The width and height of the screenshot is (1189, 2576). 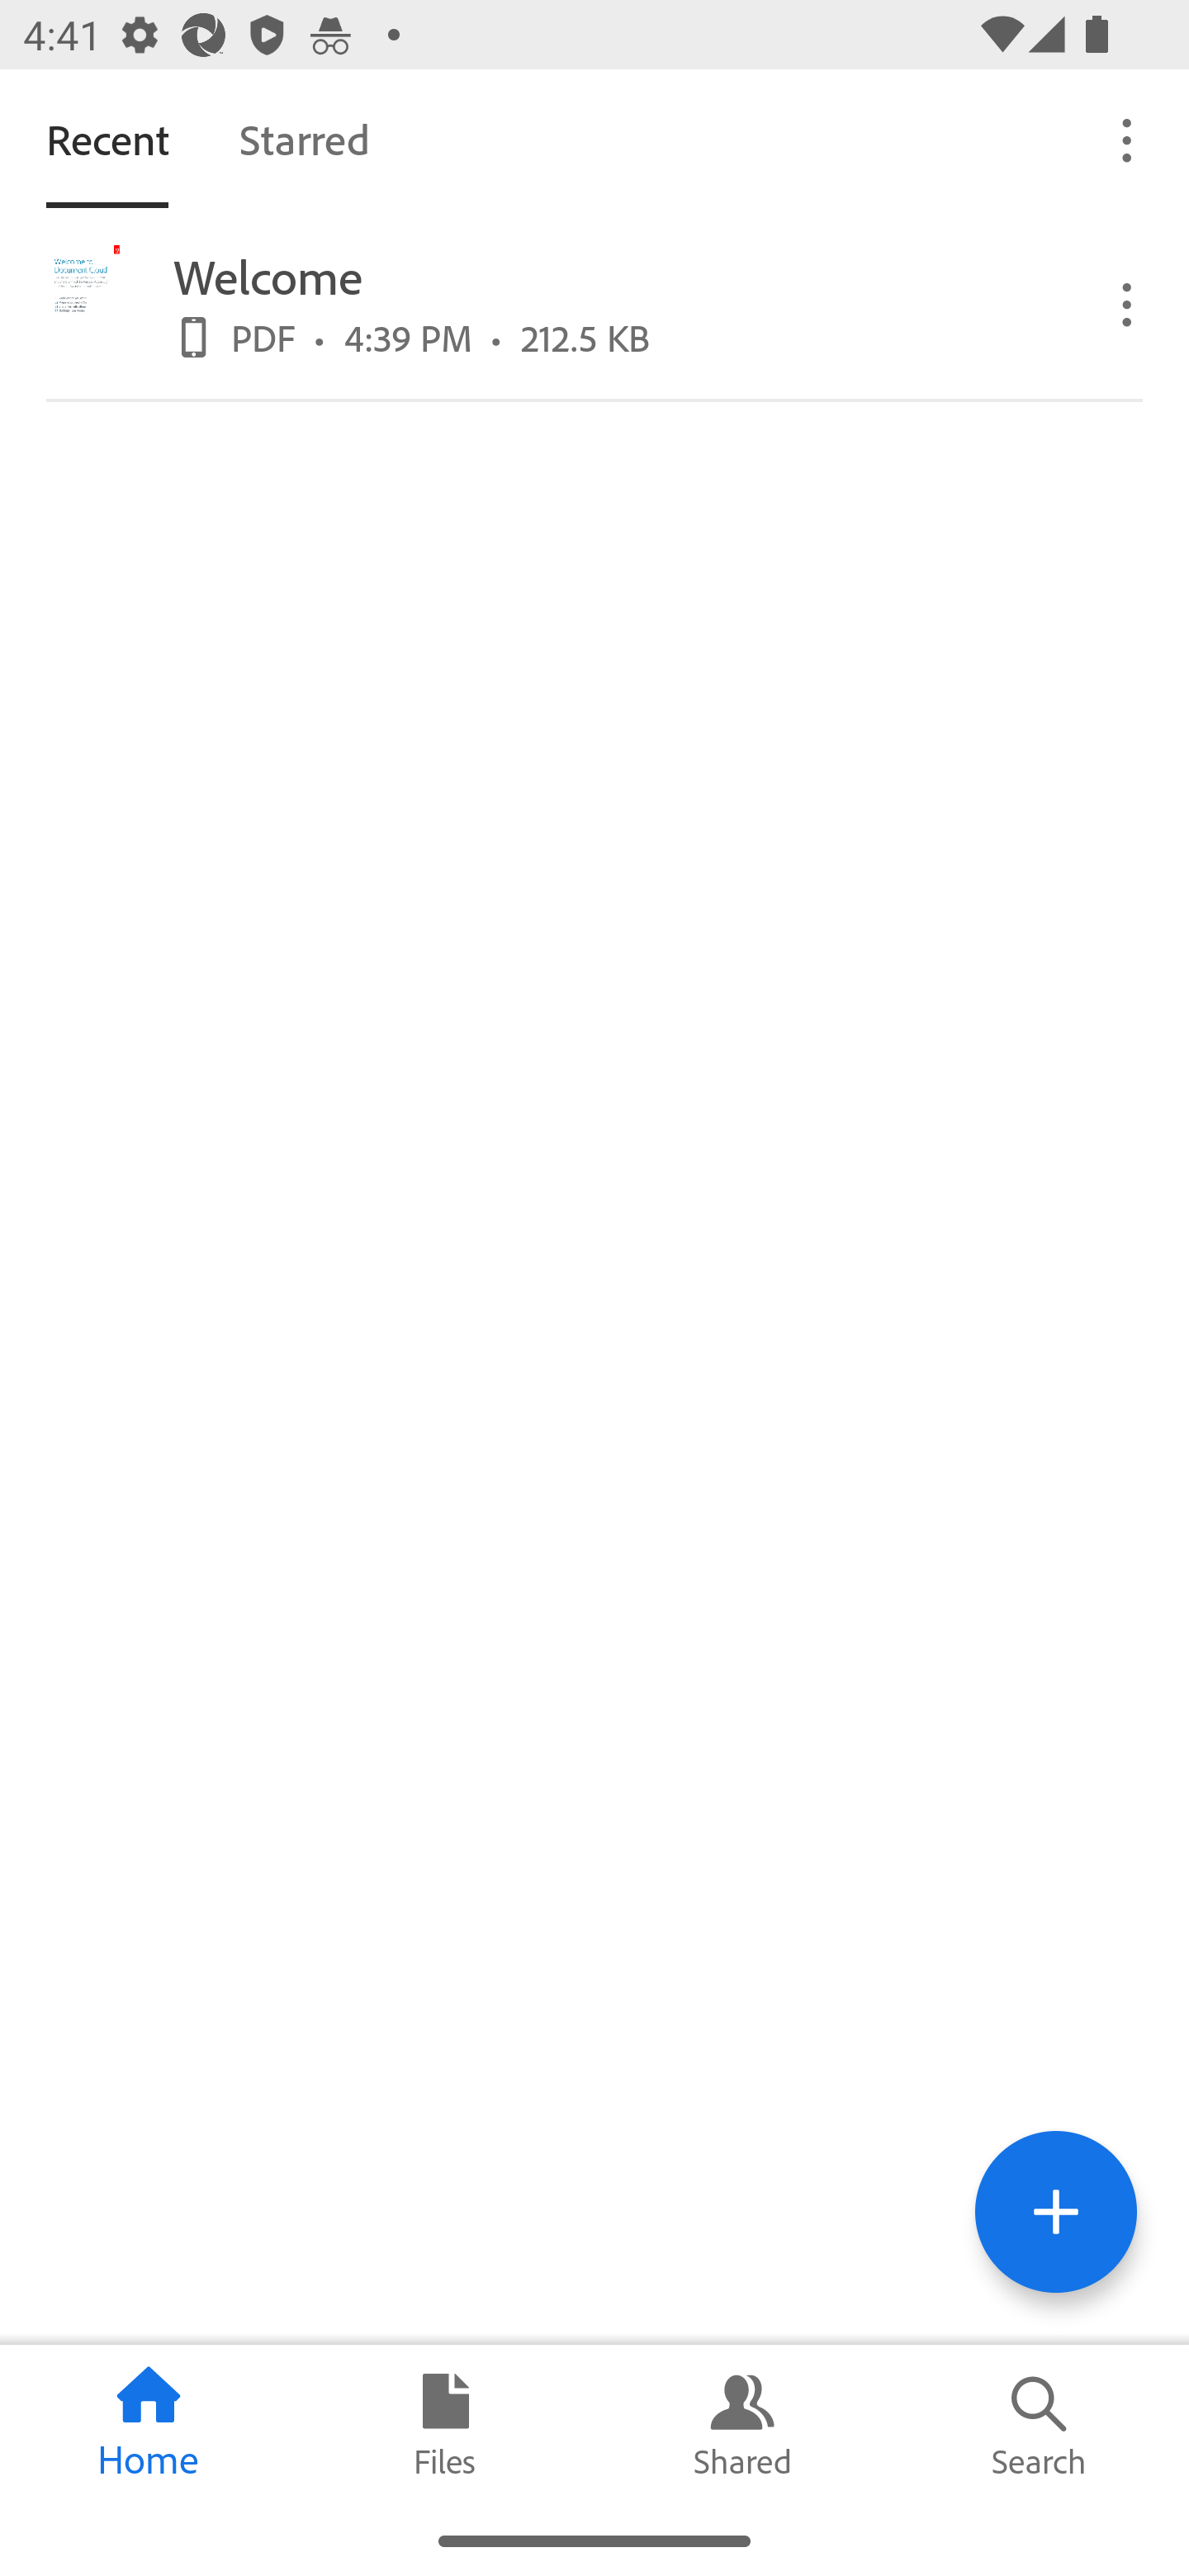 What do you see at coordinates (743, 2425) in the screenshot?
I see `Shared` at bounding box center [743, 2425].